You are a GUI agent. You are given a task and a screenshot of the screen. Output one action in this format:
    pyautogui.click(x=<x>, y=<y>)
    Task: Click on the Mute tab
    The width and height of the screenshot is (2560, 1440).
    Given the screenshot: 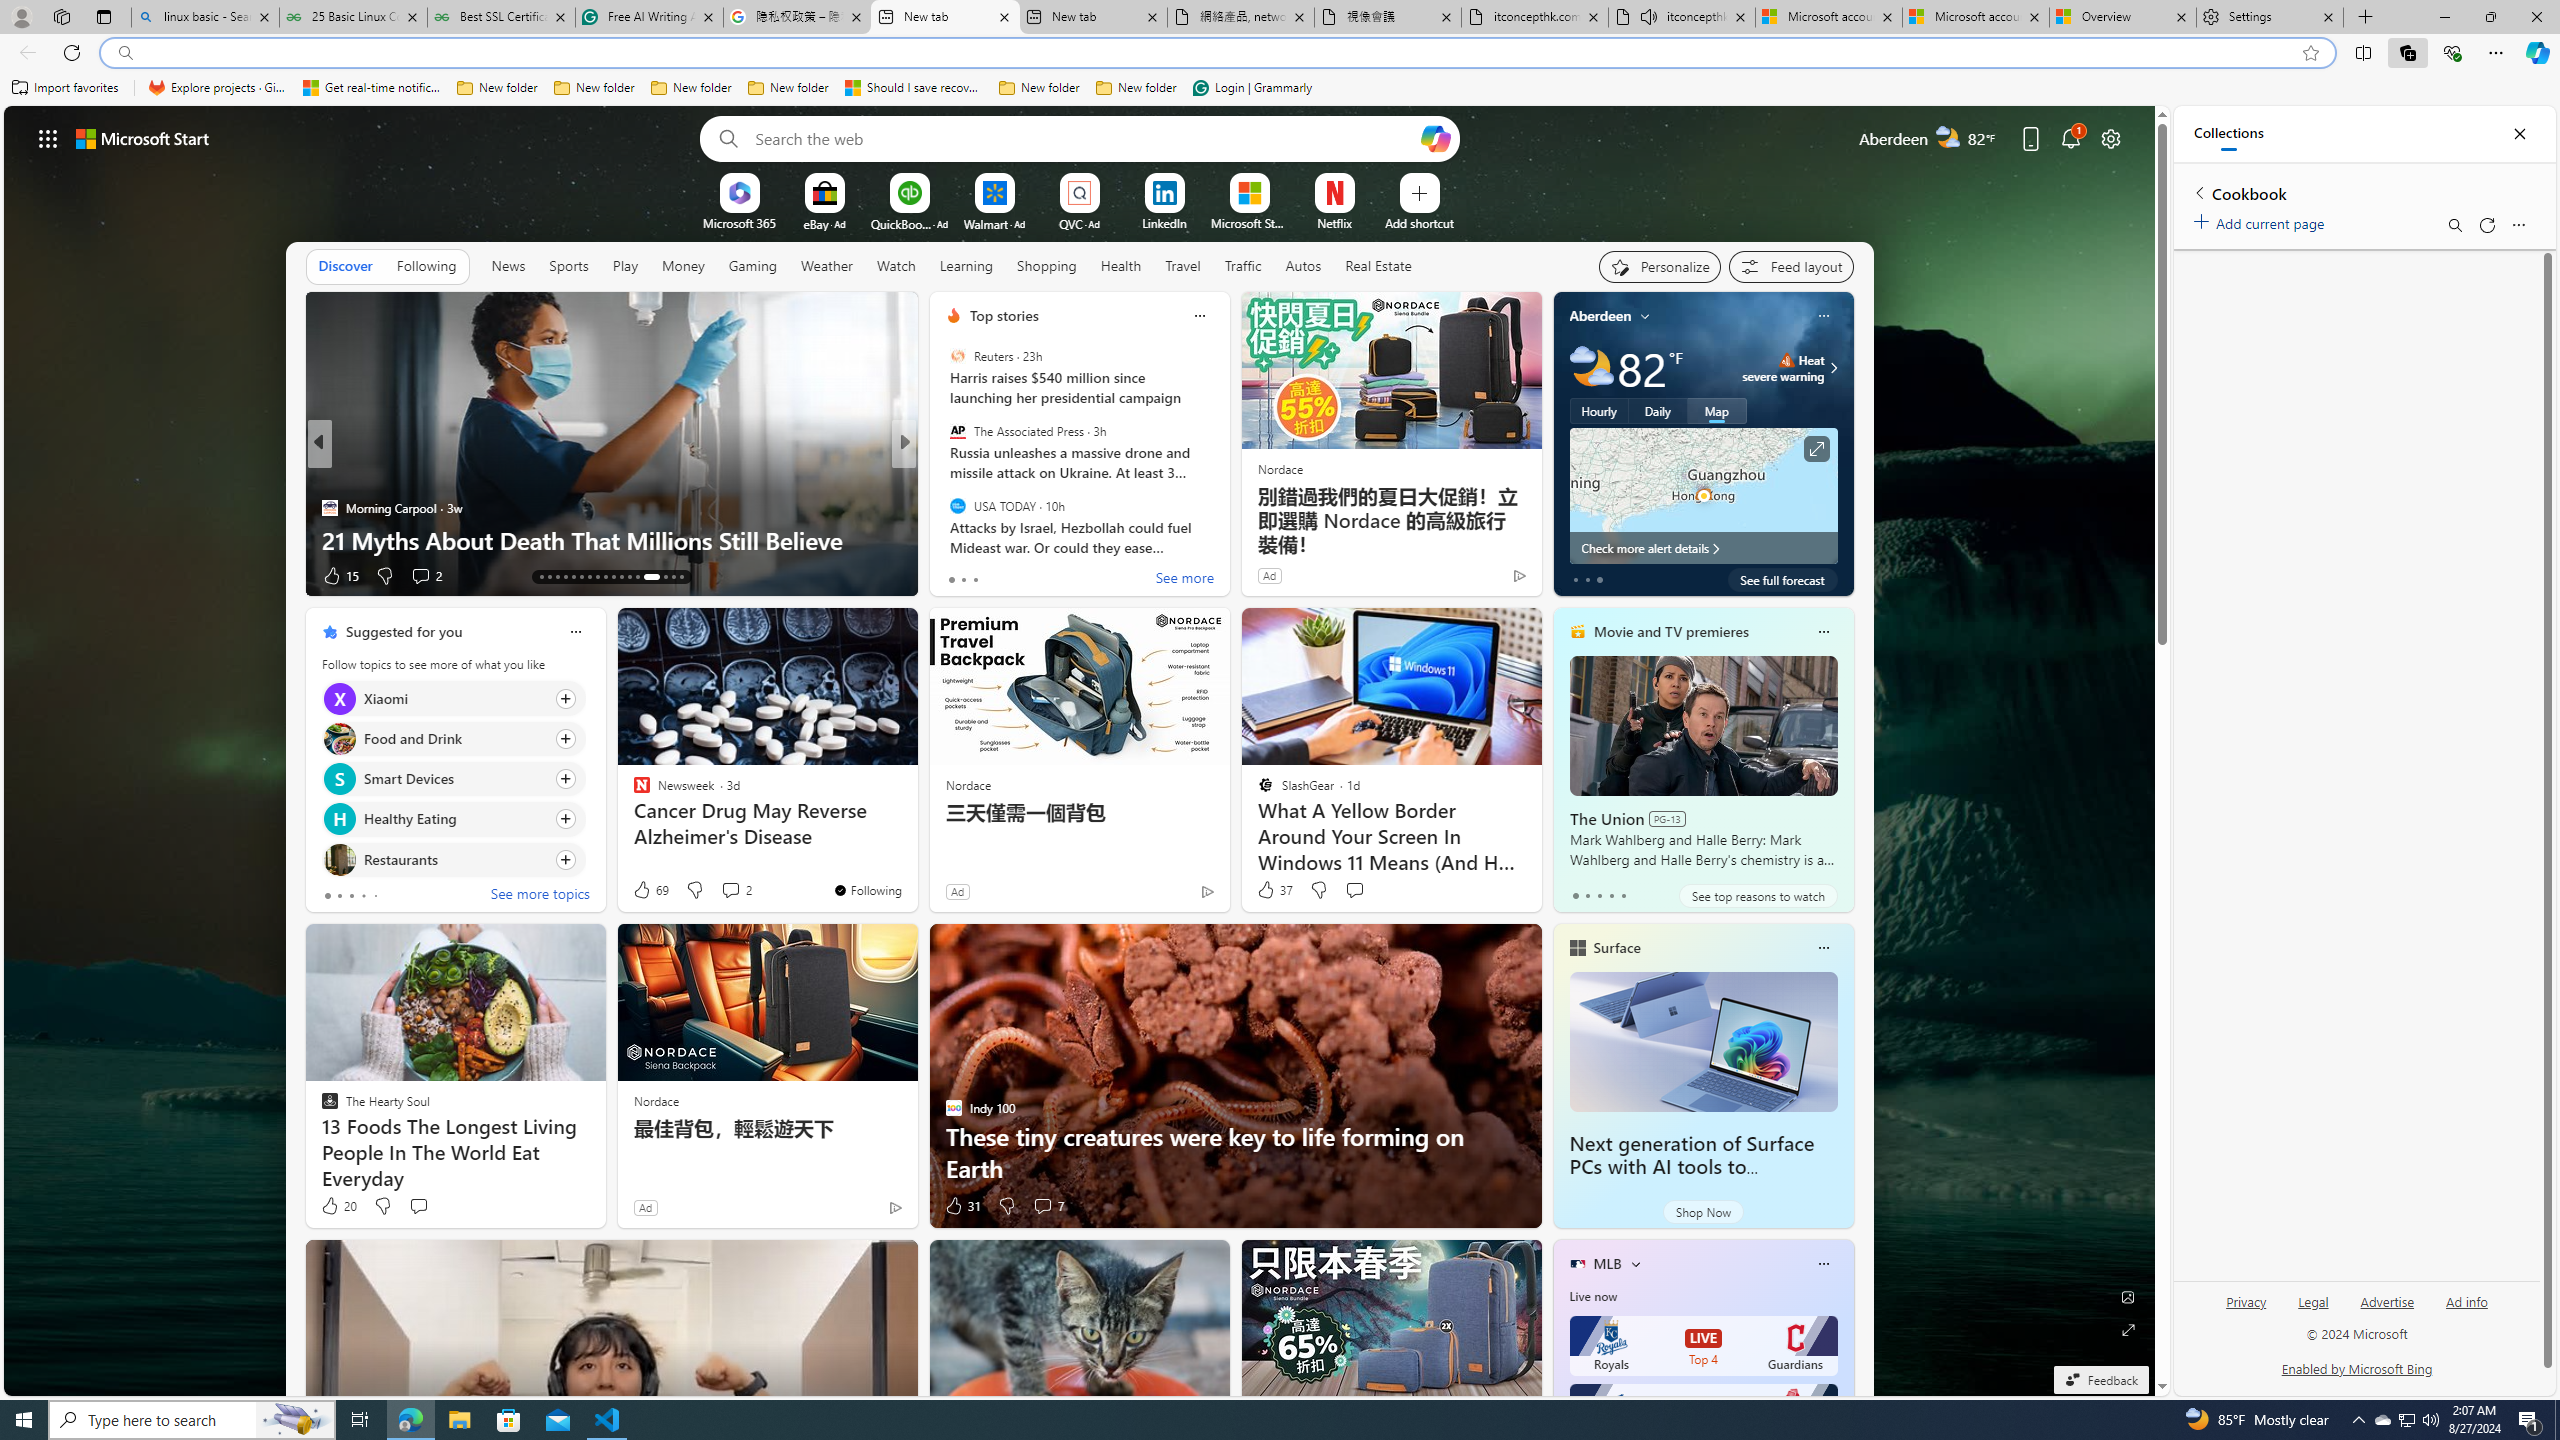 What is the action you would take?
    pyautogui.click(x=1648, y=16)
    